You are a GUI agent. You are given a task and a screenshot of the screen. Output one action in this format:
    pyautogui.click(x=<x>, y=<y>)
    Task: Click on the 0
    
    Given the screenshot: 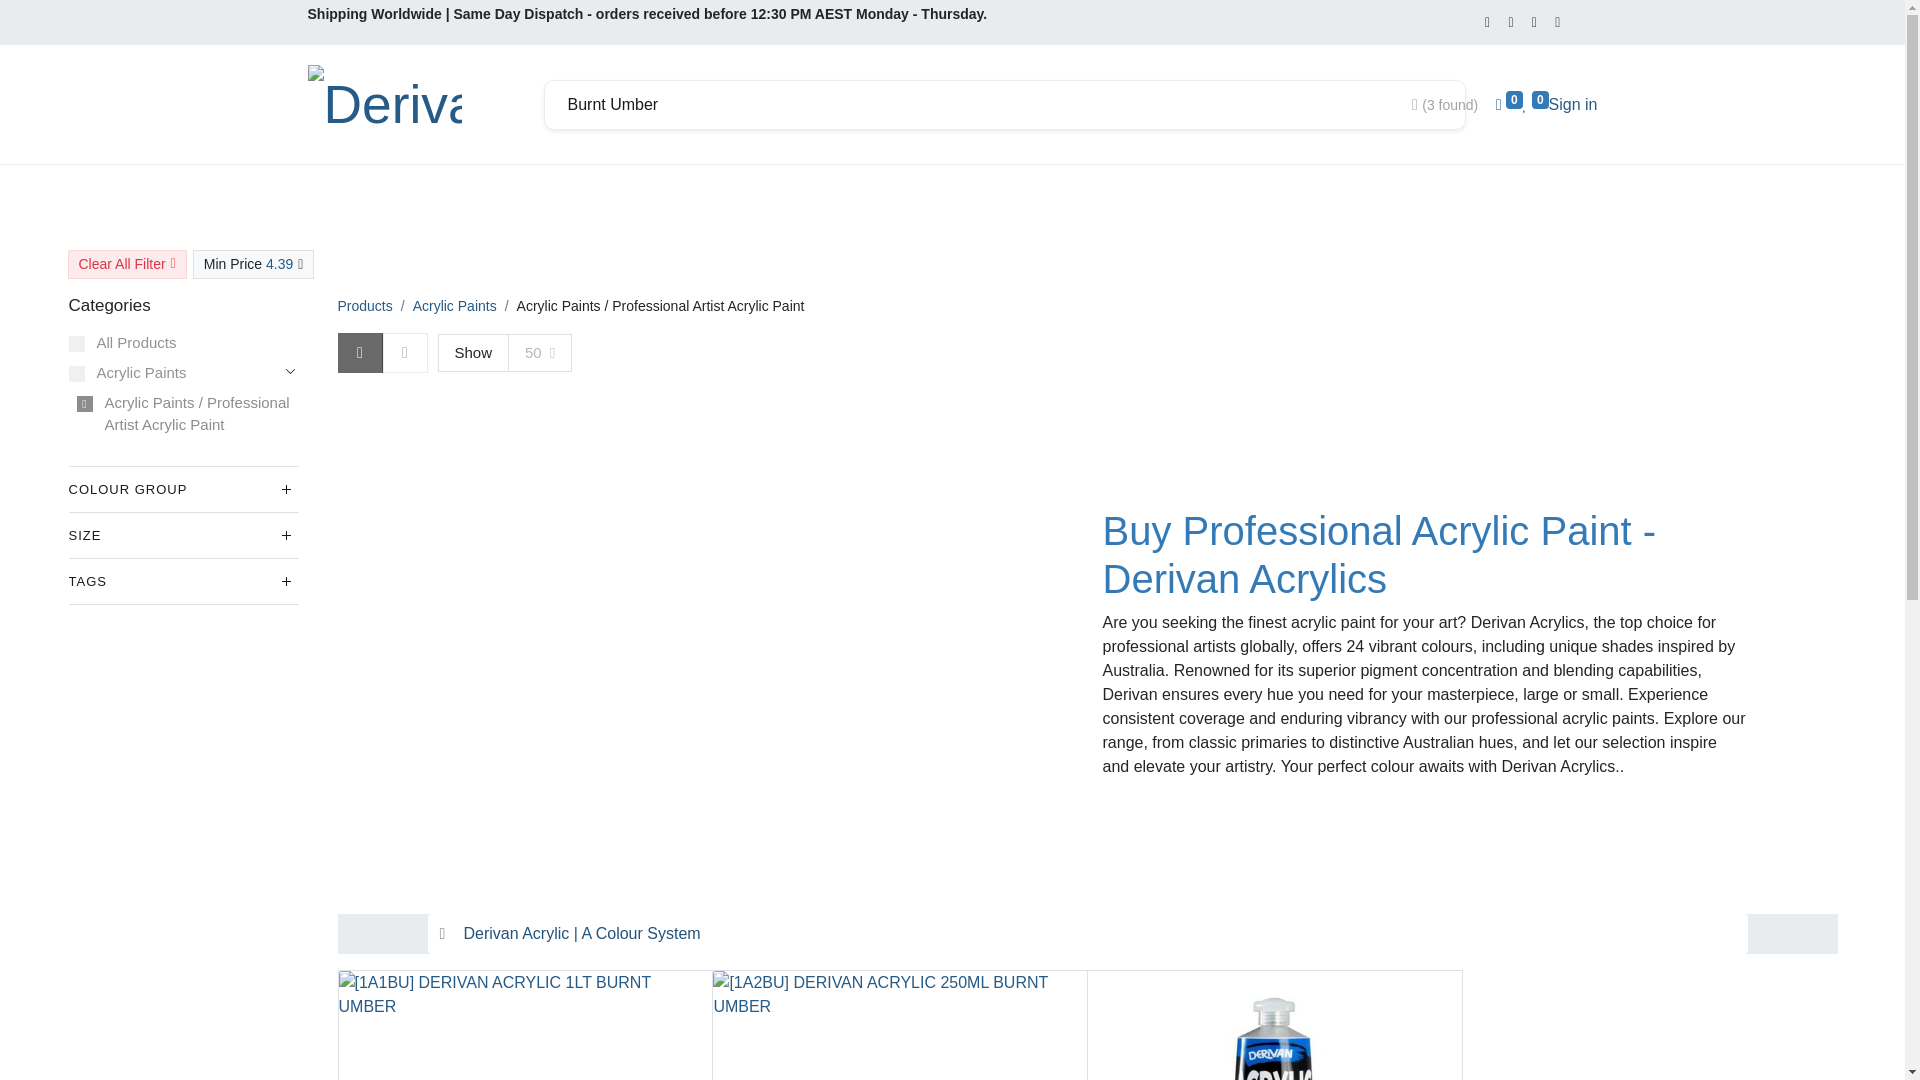 What is the action you would take?
    pyautogui.click(x=1536, y=104)
    